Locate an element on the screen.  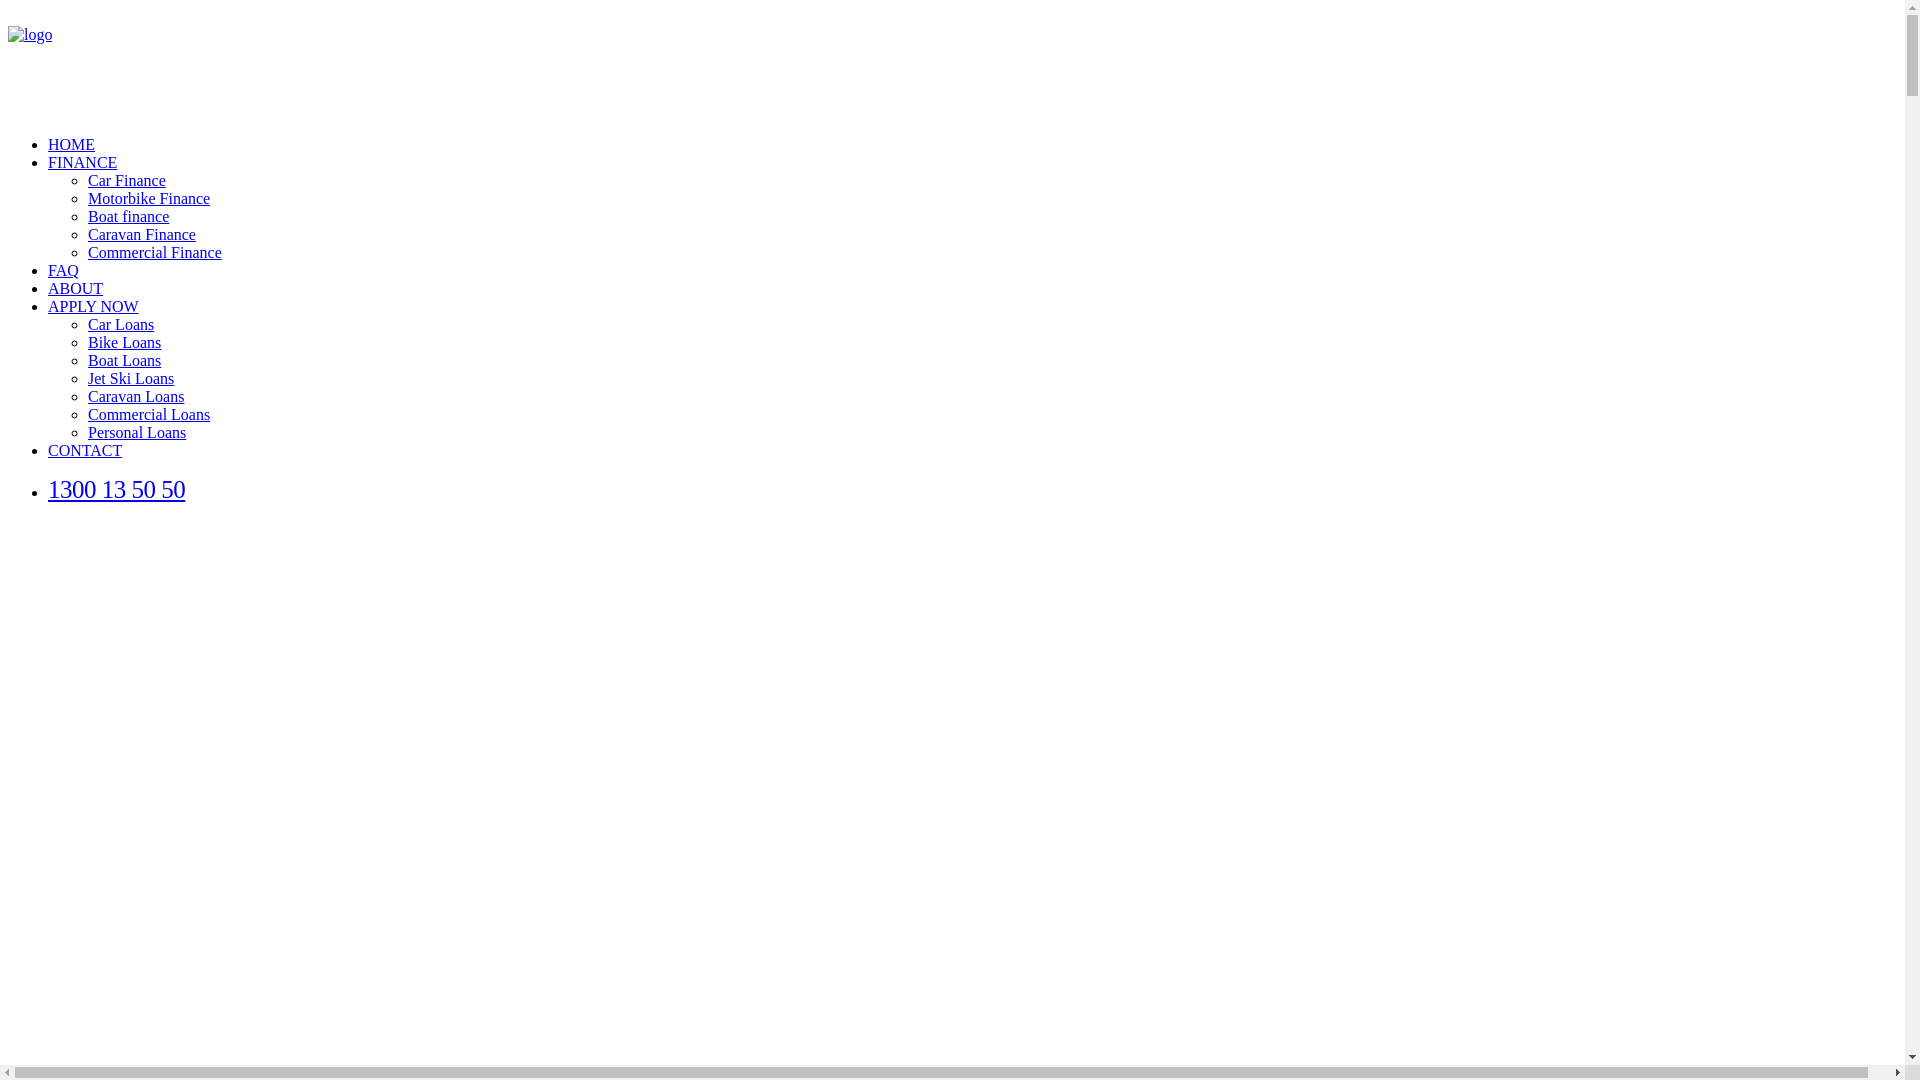
Car Finance is located at coordinates (127, 180).